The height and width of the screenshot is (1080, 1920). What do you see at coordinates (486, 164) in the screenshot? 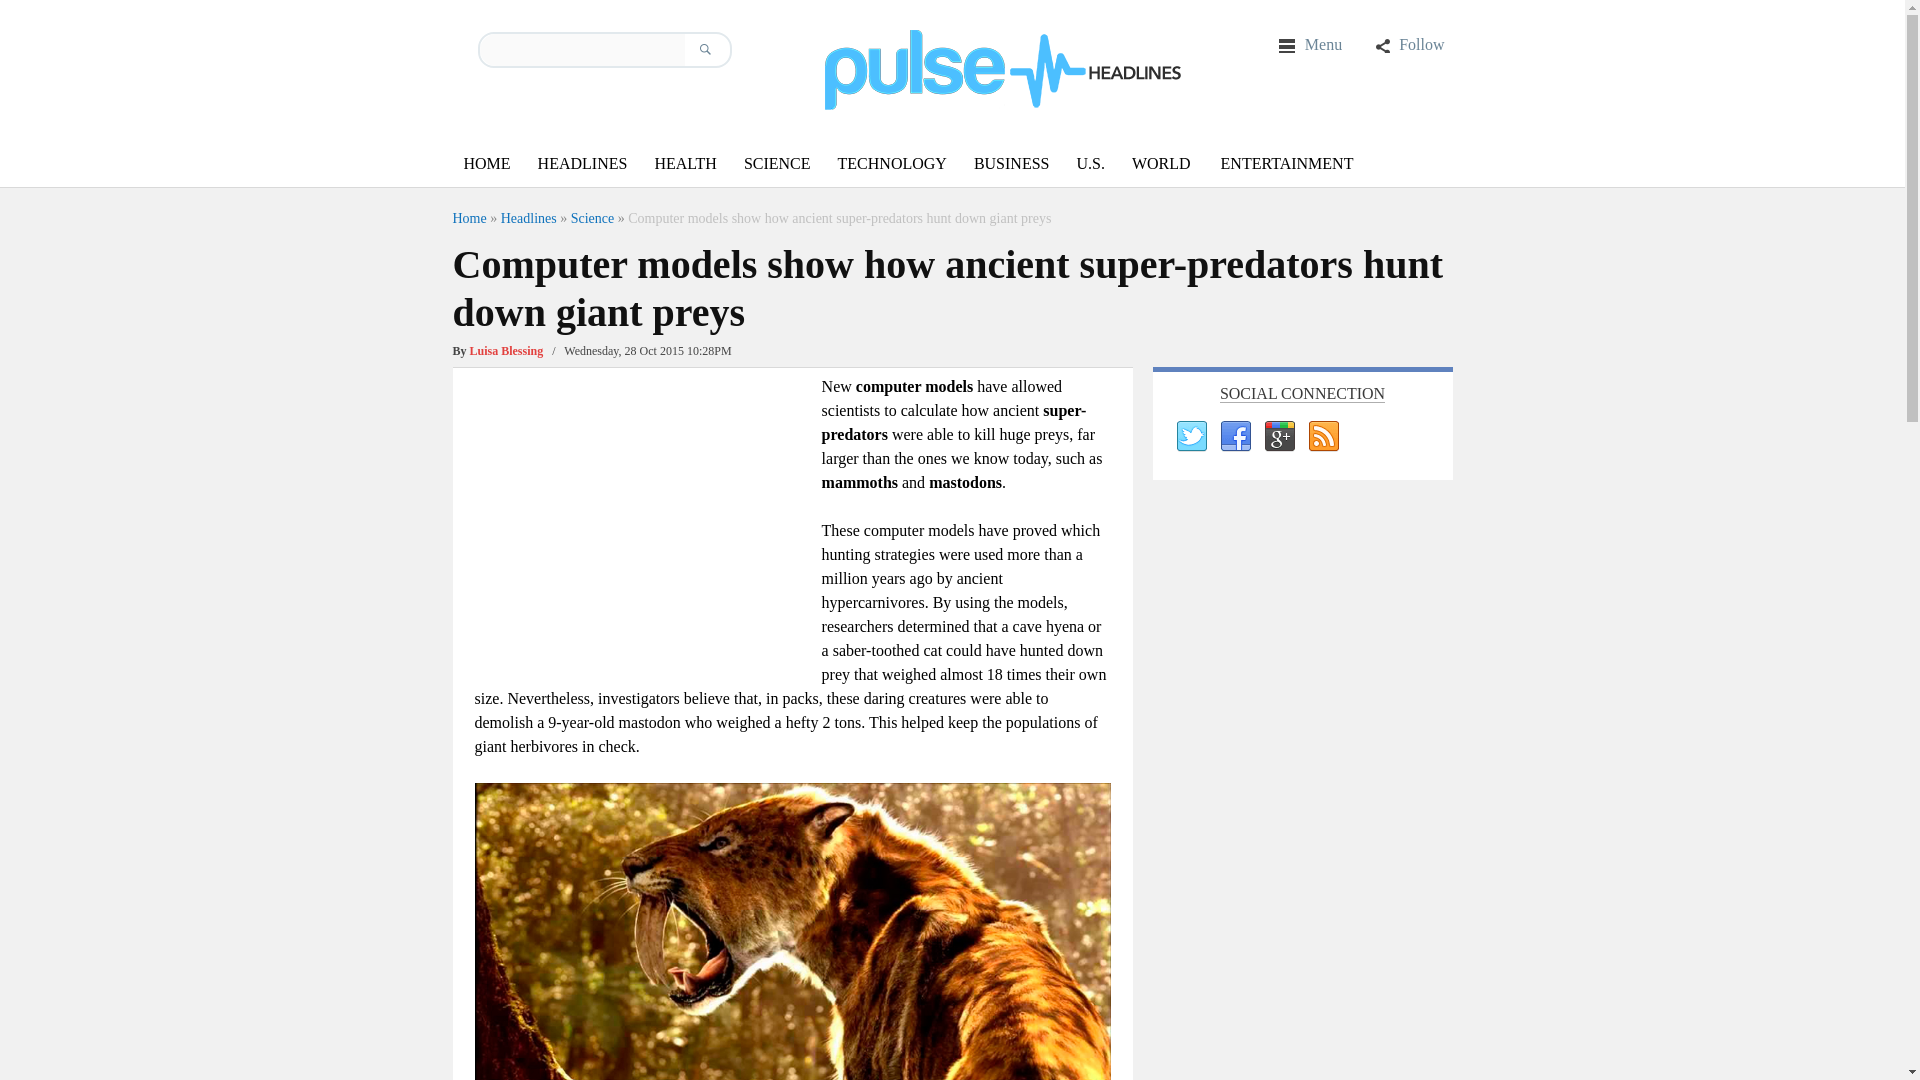
I see `HOME` at bounding box center [486, 164].